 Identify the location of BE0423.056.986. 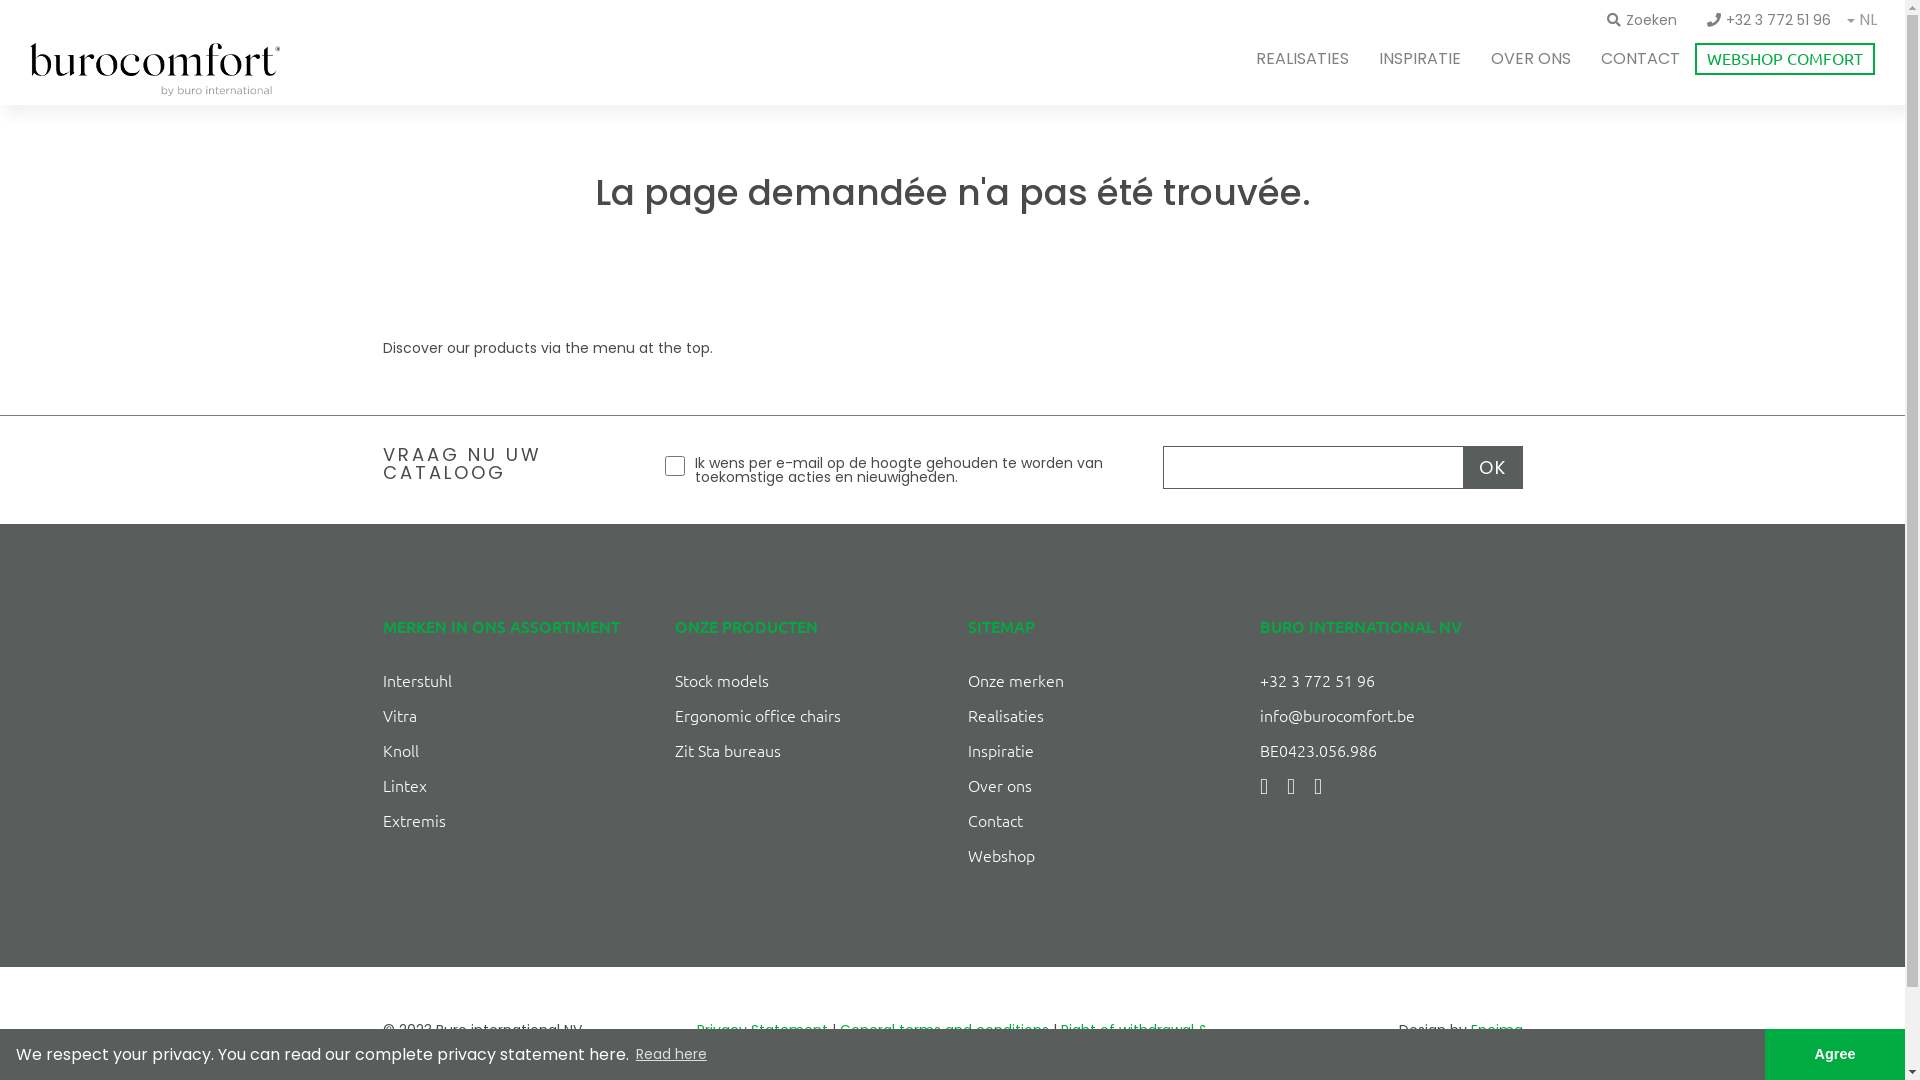
(1318, 750).